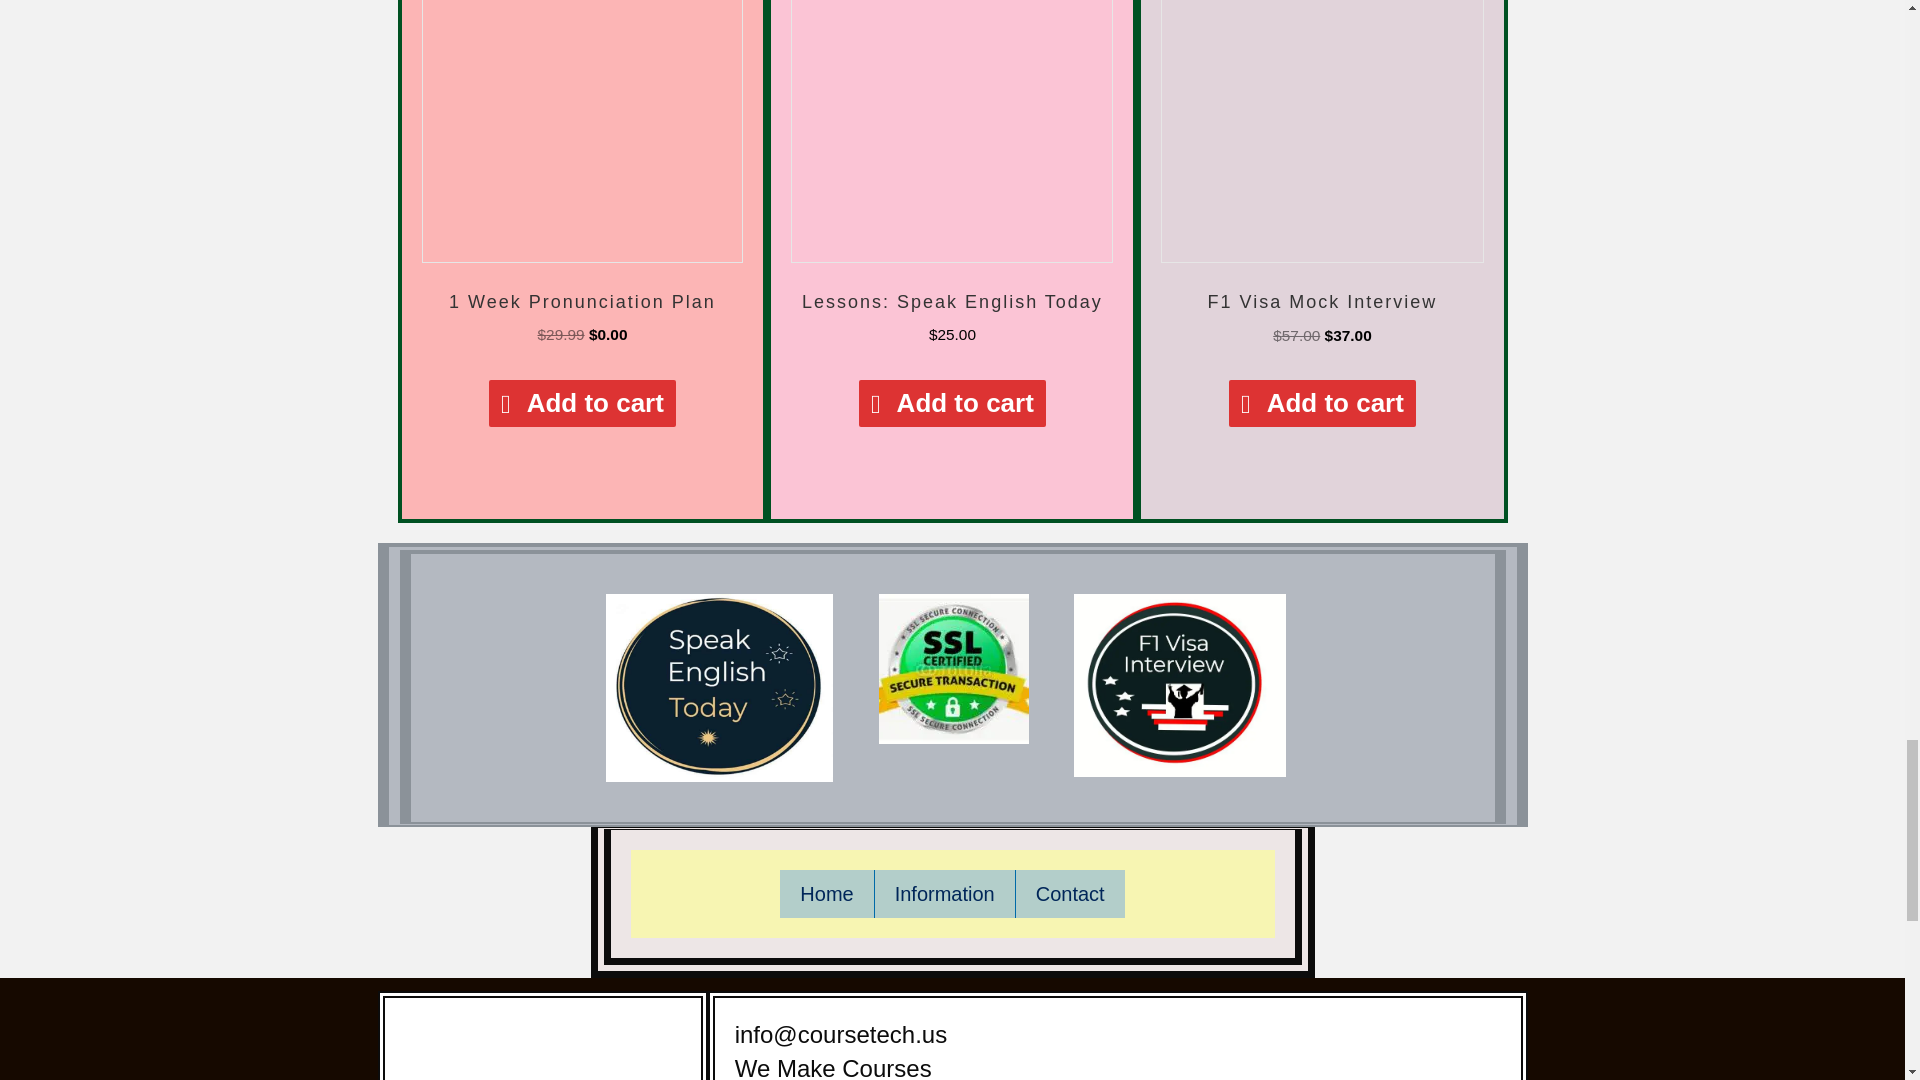 The width and height of the screenshot is (1920, 1080). Describe the element at coordinates (954, 669) in the screenshot. I see `ssl secure transaction https` at that location.